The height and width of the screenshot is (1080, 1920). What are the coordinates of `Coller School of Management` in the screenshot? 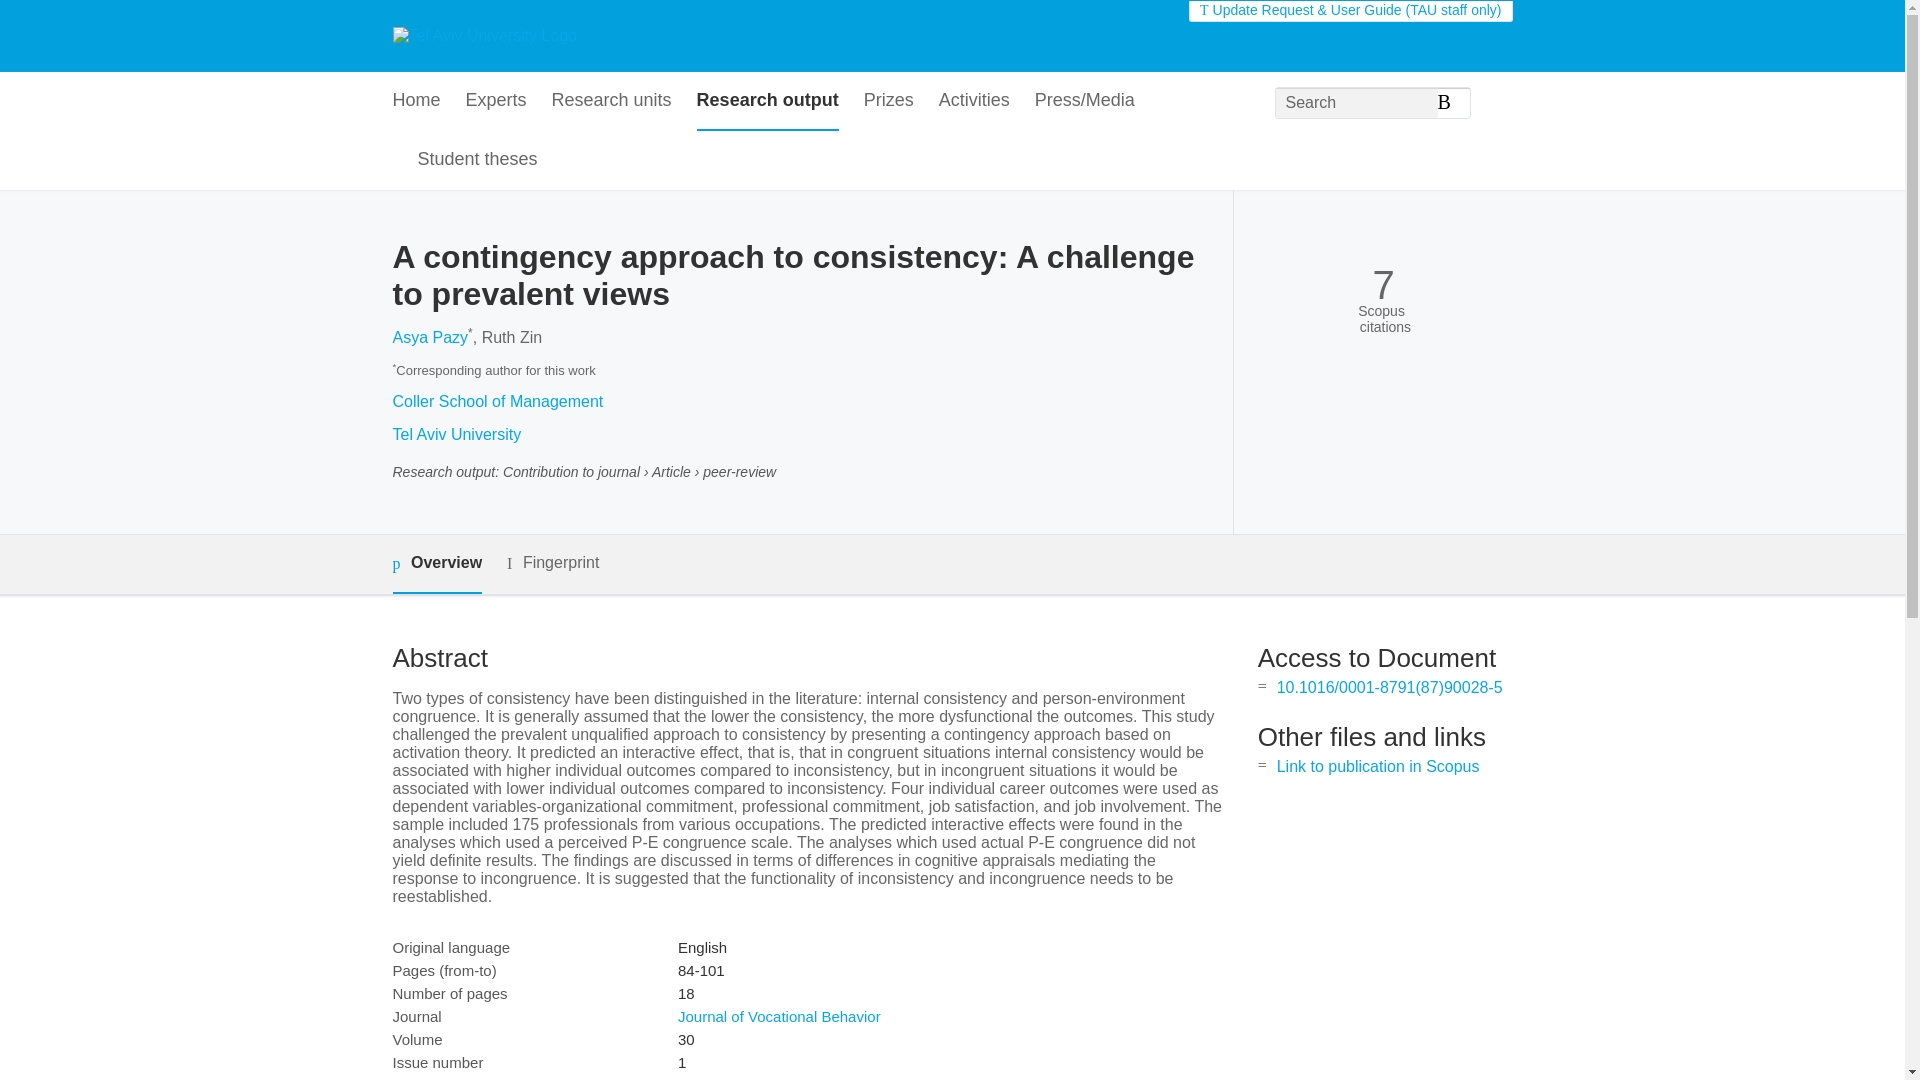 It's located at (496, 402).